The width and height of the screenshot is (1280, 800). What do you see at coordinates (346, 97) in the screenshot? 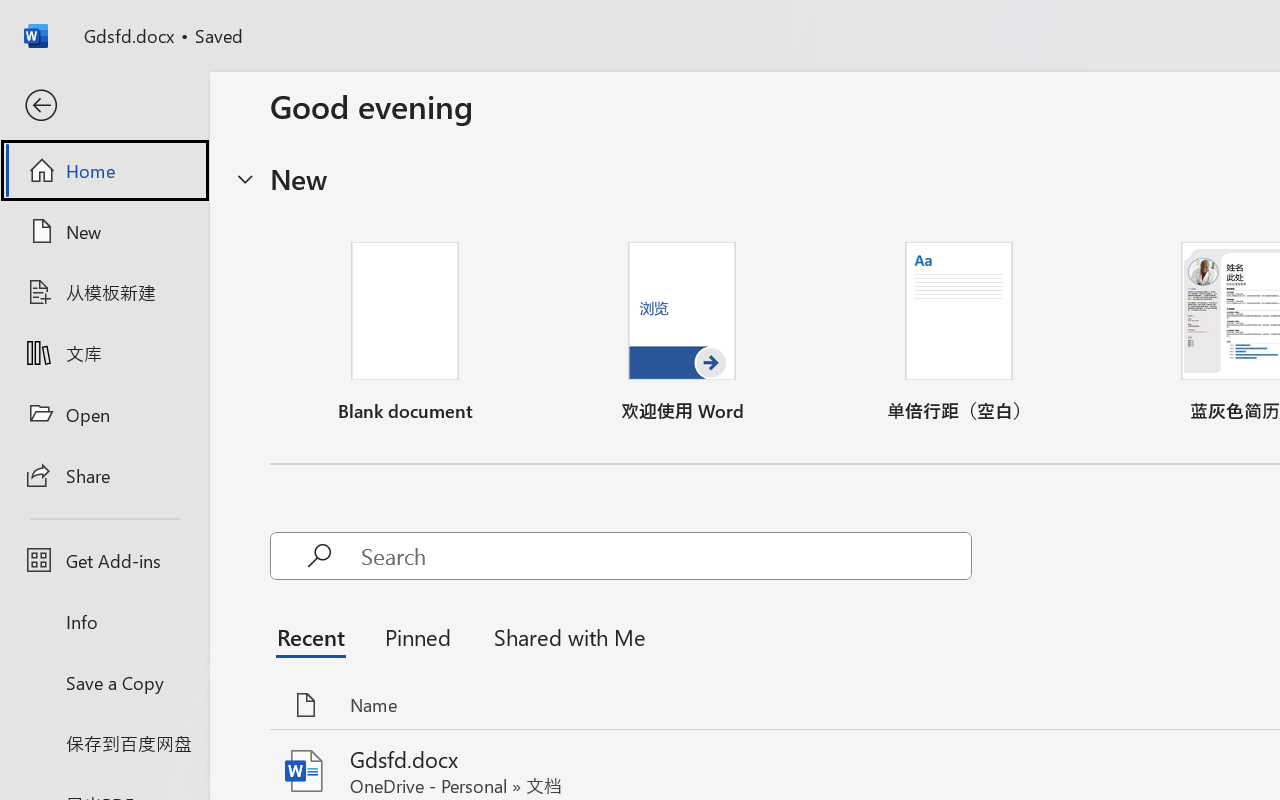
I see `Title` at bounding box center [346, 97].